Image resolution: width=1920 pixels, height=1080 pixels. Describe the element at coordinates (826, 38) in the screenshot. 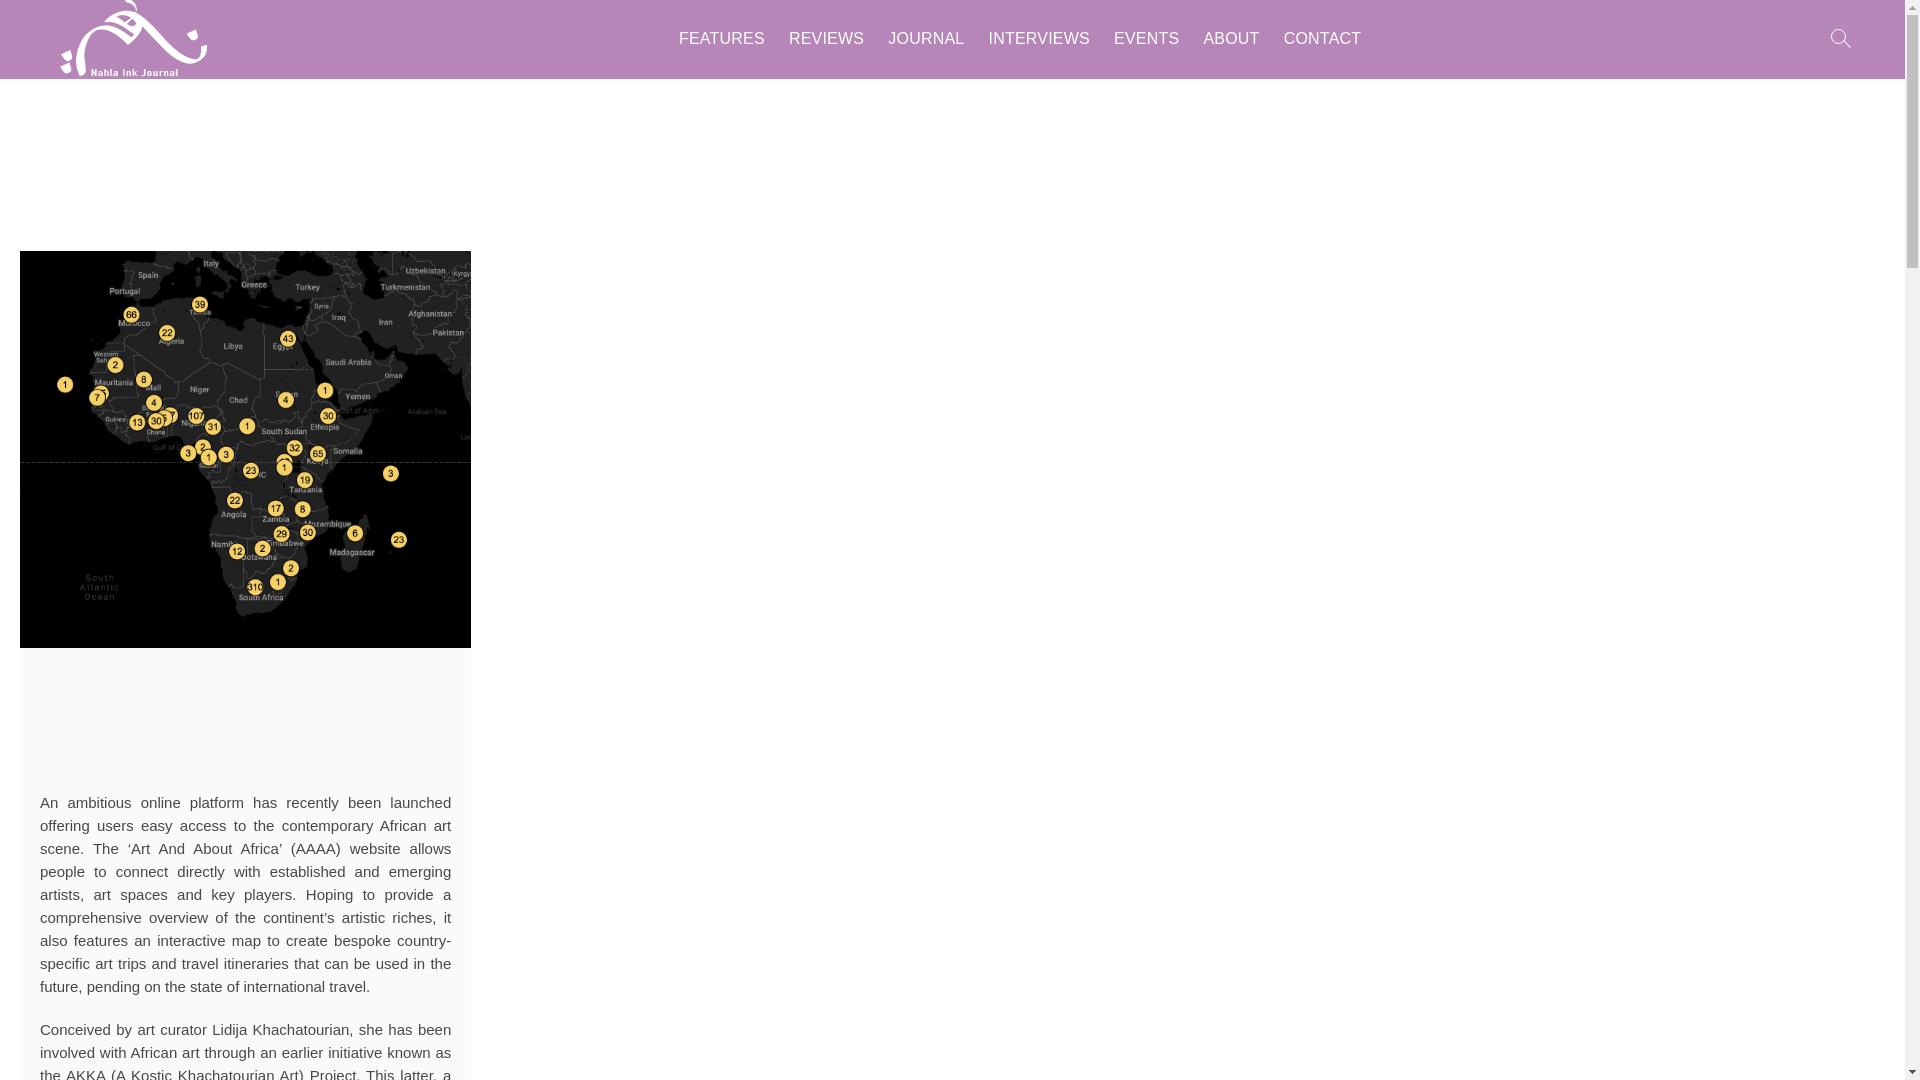

I see `REVIEWS` at that location.